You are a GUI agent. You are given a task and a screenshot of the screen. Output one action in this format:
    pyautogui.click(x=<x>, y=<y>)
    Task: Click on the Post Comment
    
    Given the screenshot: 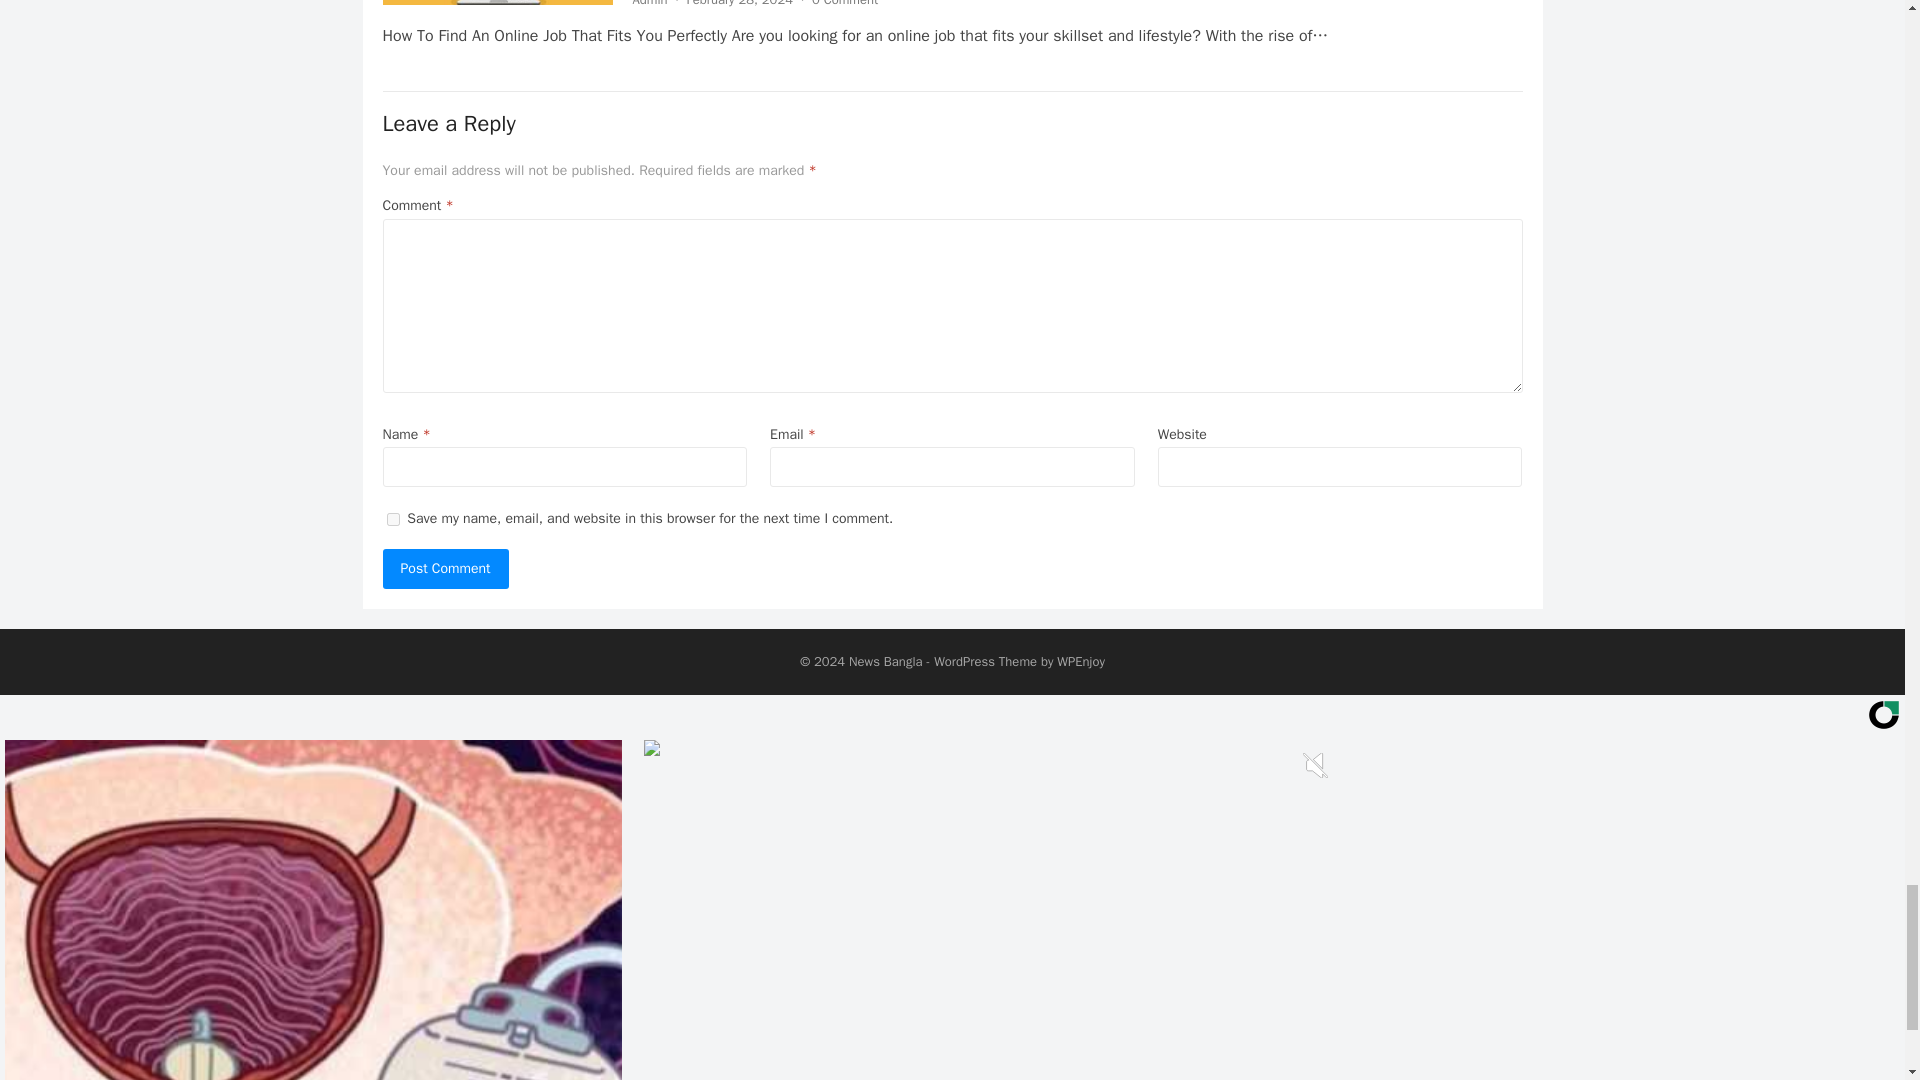 What is the action you would take?
    pyautogui.click(x=445, y=568)
    